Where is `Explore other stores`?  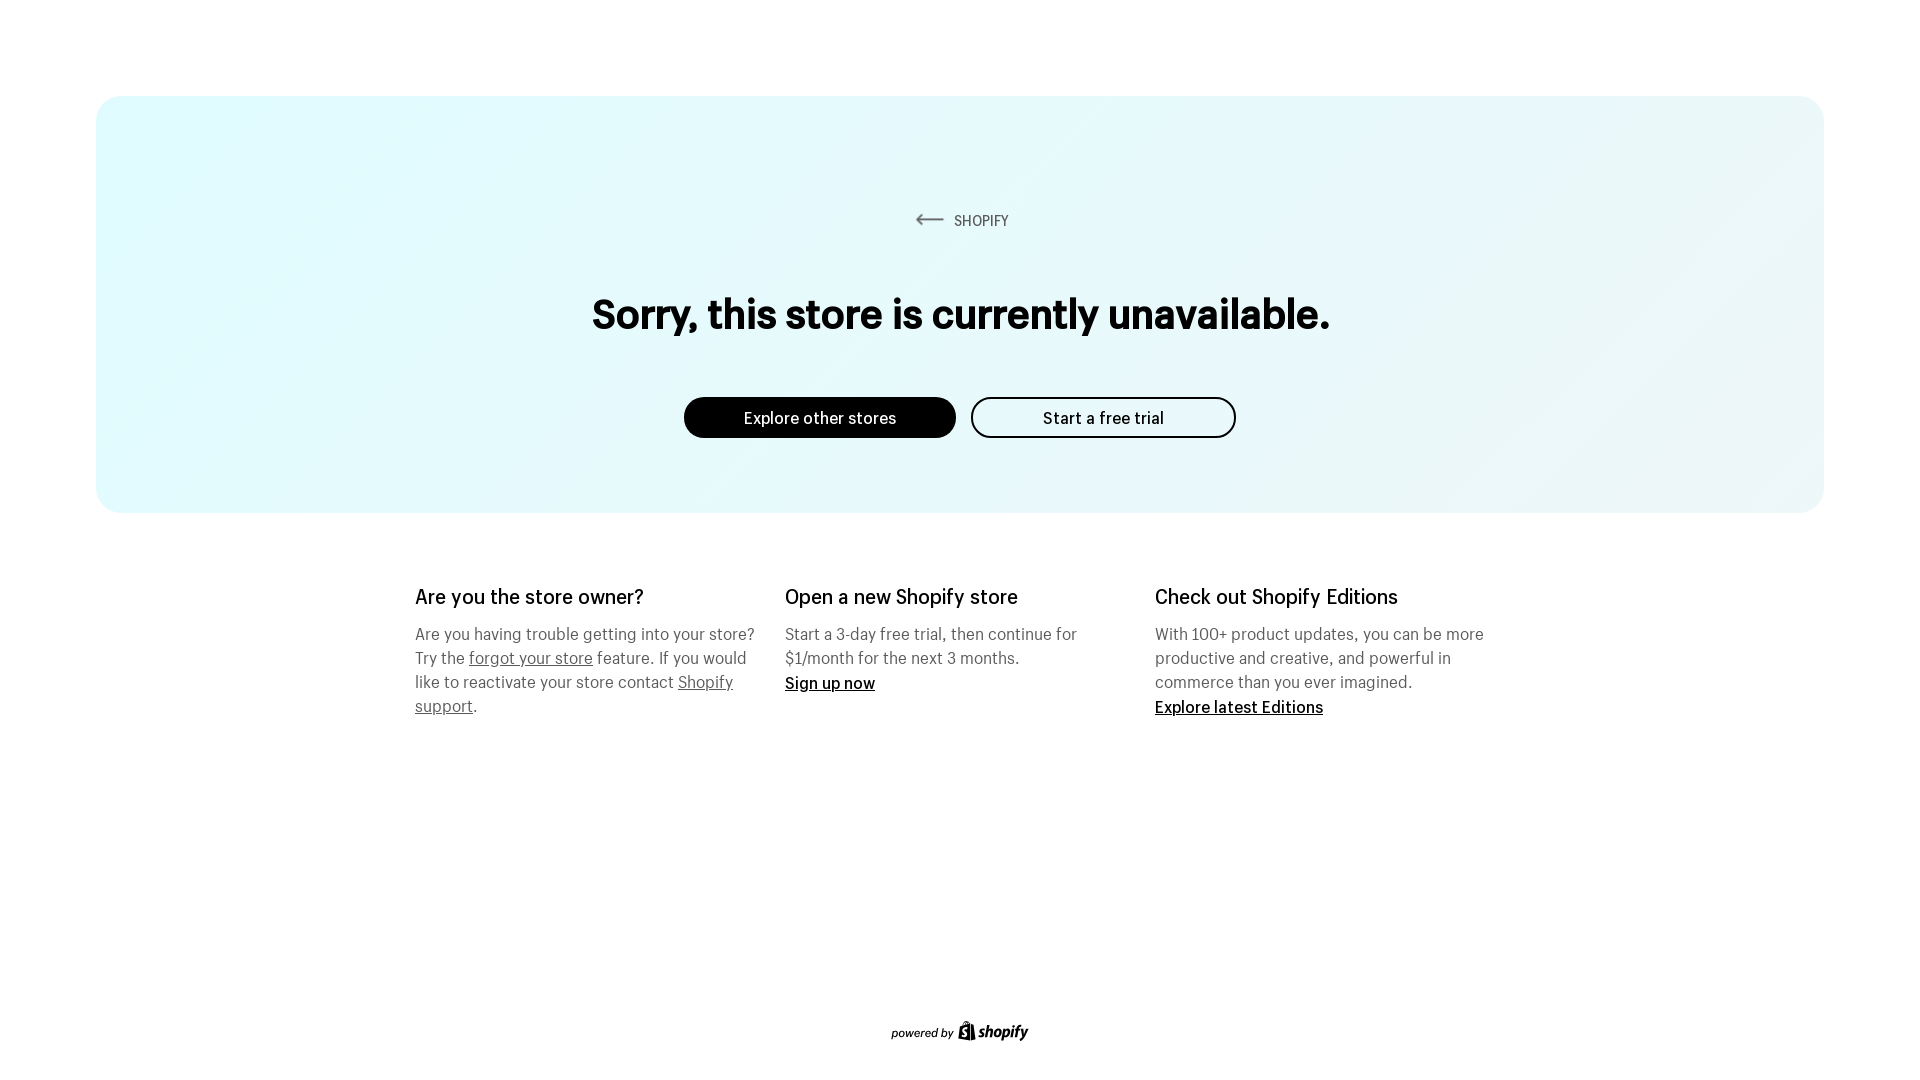 Explore other stores is located at coordinates (820, 418).